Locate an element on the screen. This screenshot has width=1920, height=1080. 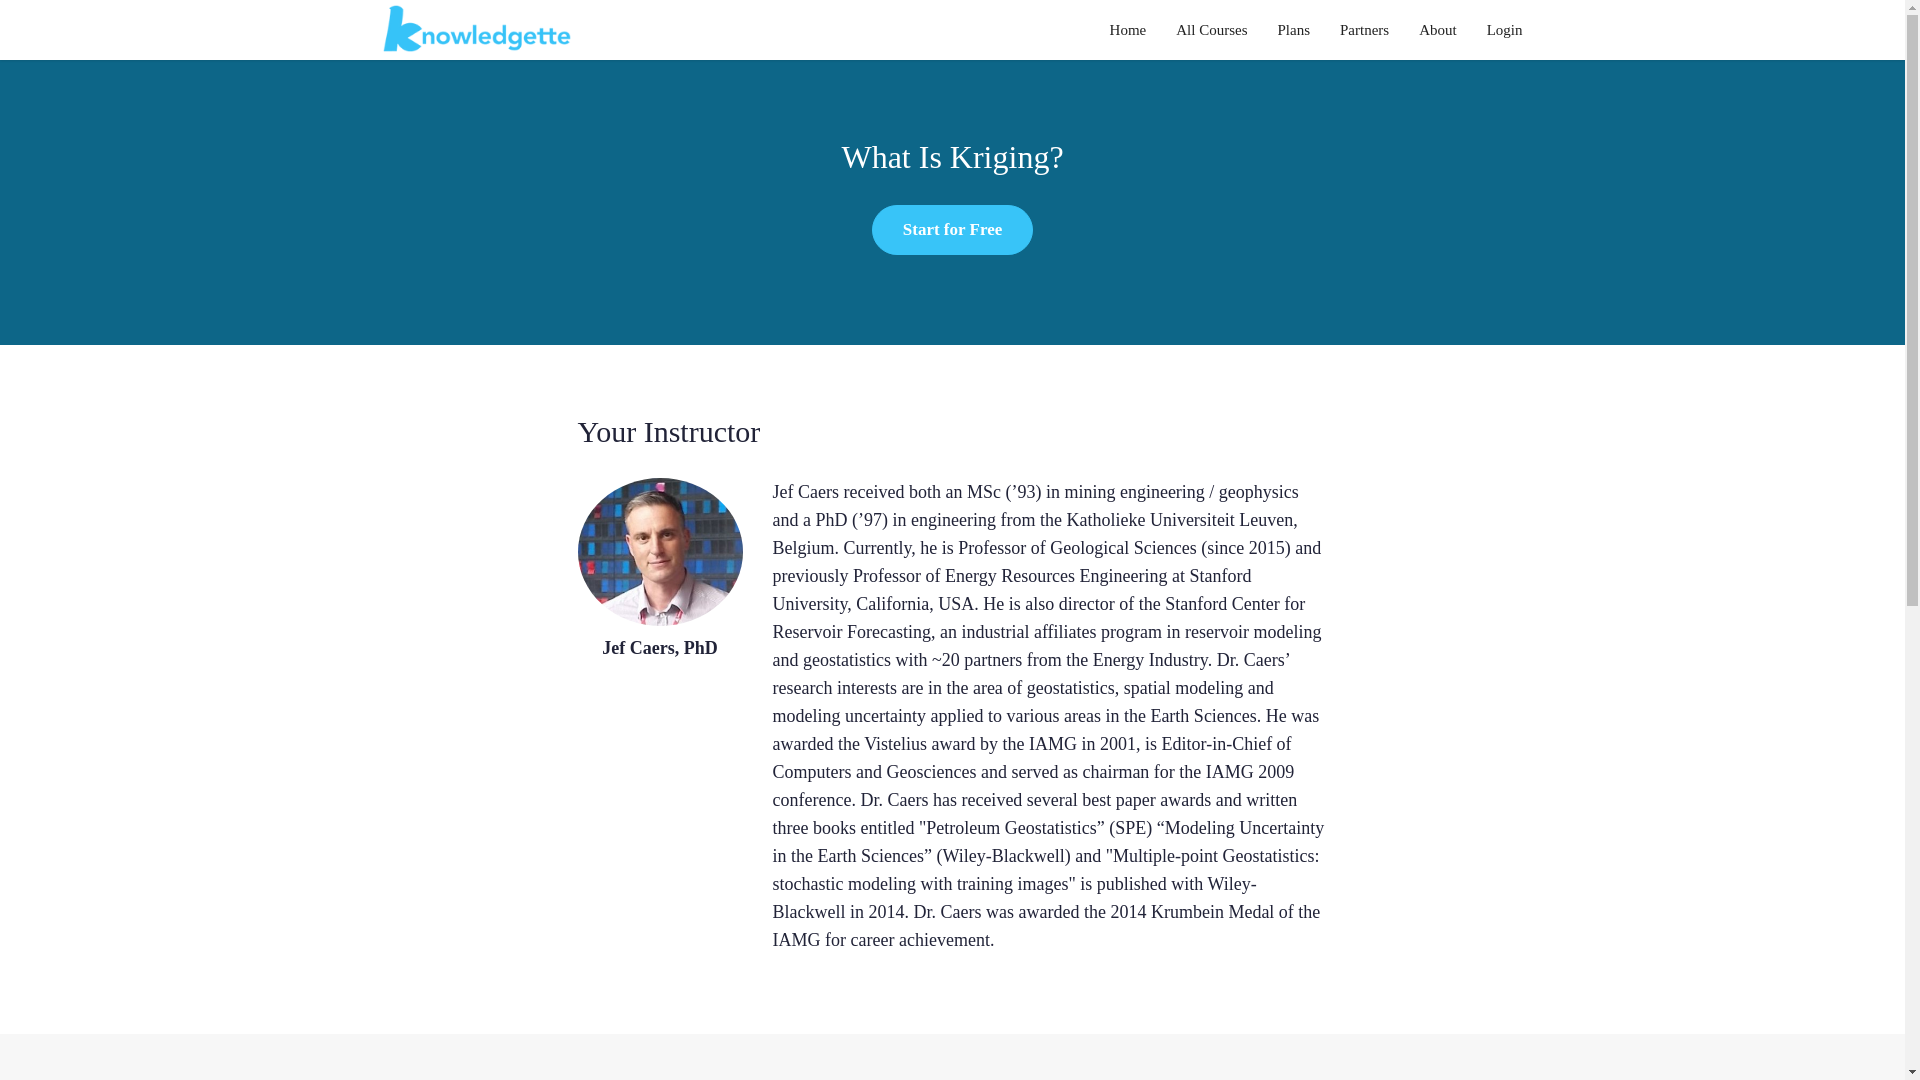
Plans is located at coordinates (1292, 30).